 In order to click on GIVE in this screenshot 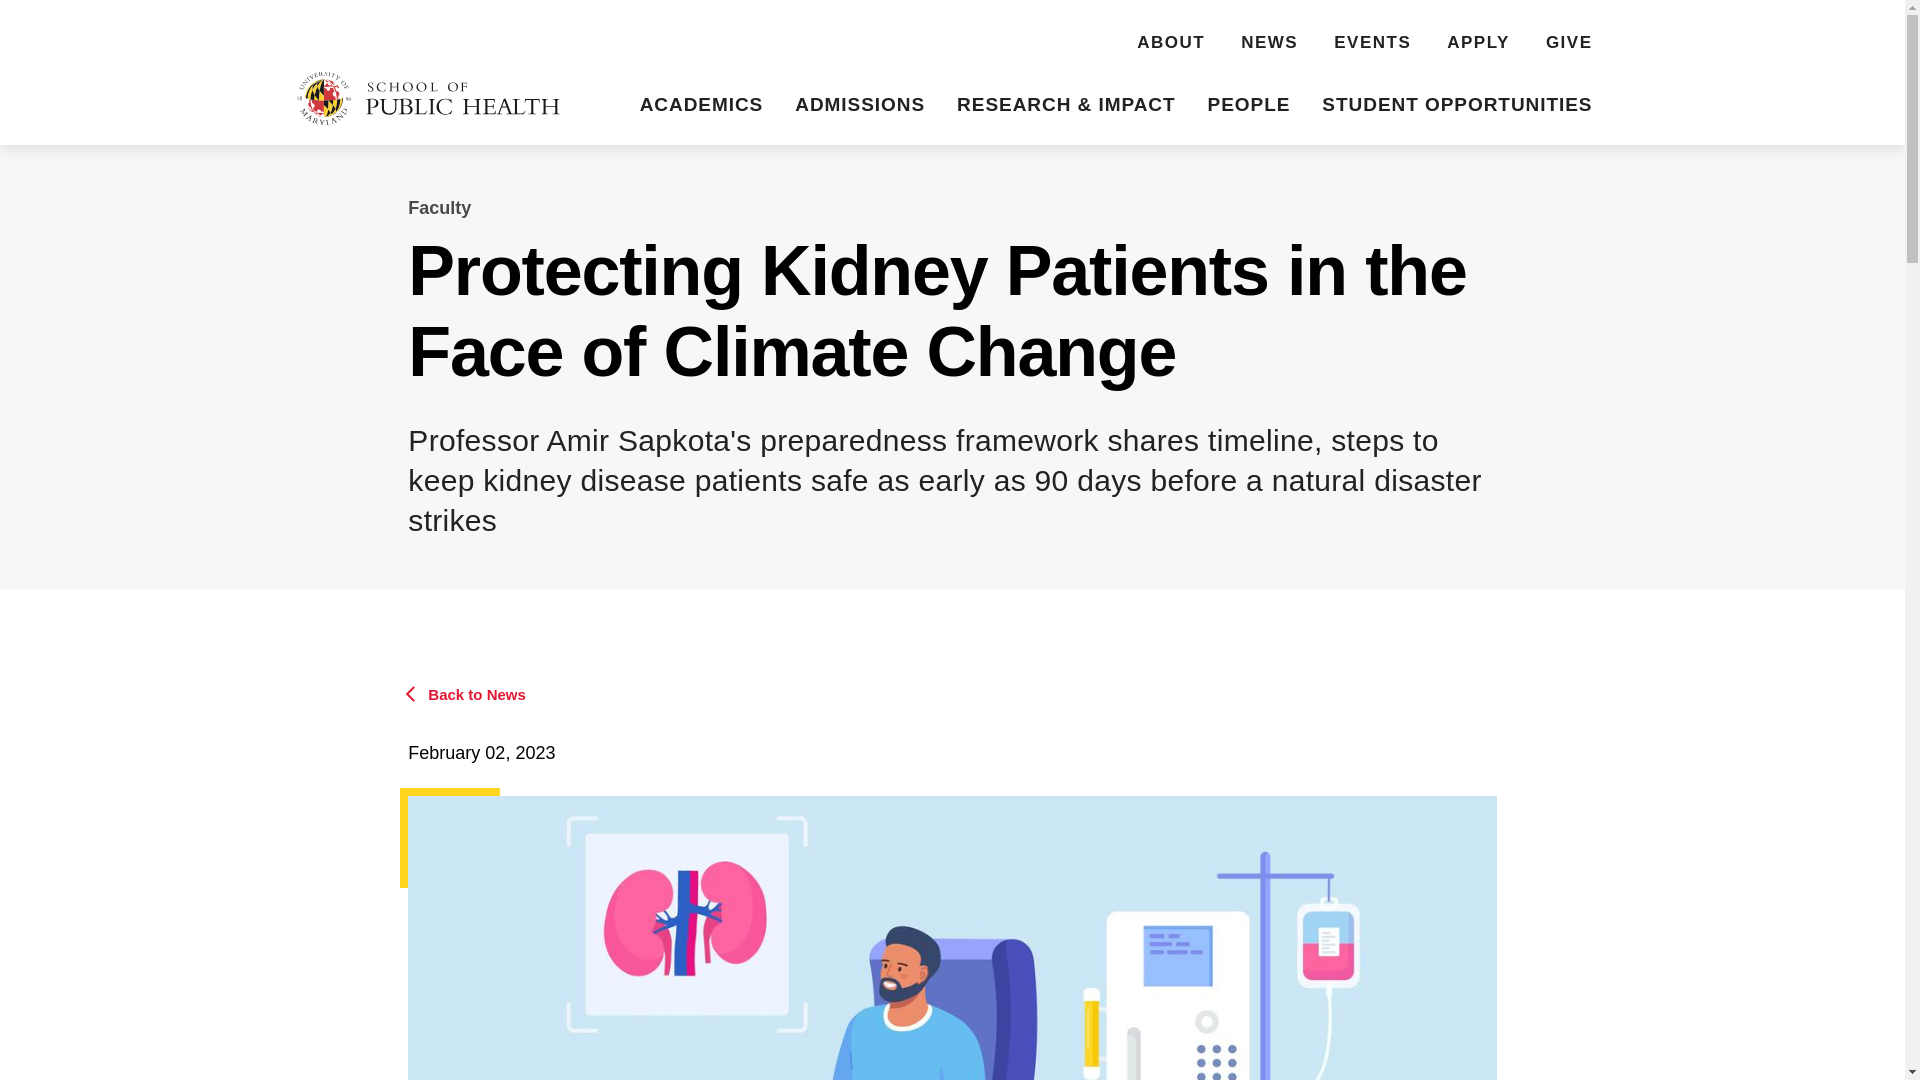, I will do `click(1569, 45)`.